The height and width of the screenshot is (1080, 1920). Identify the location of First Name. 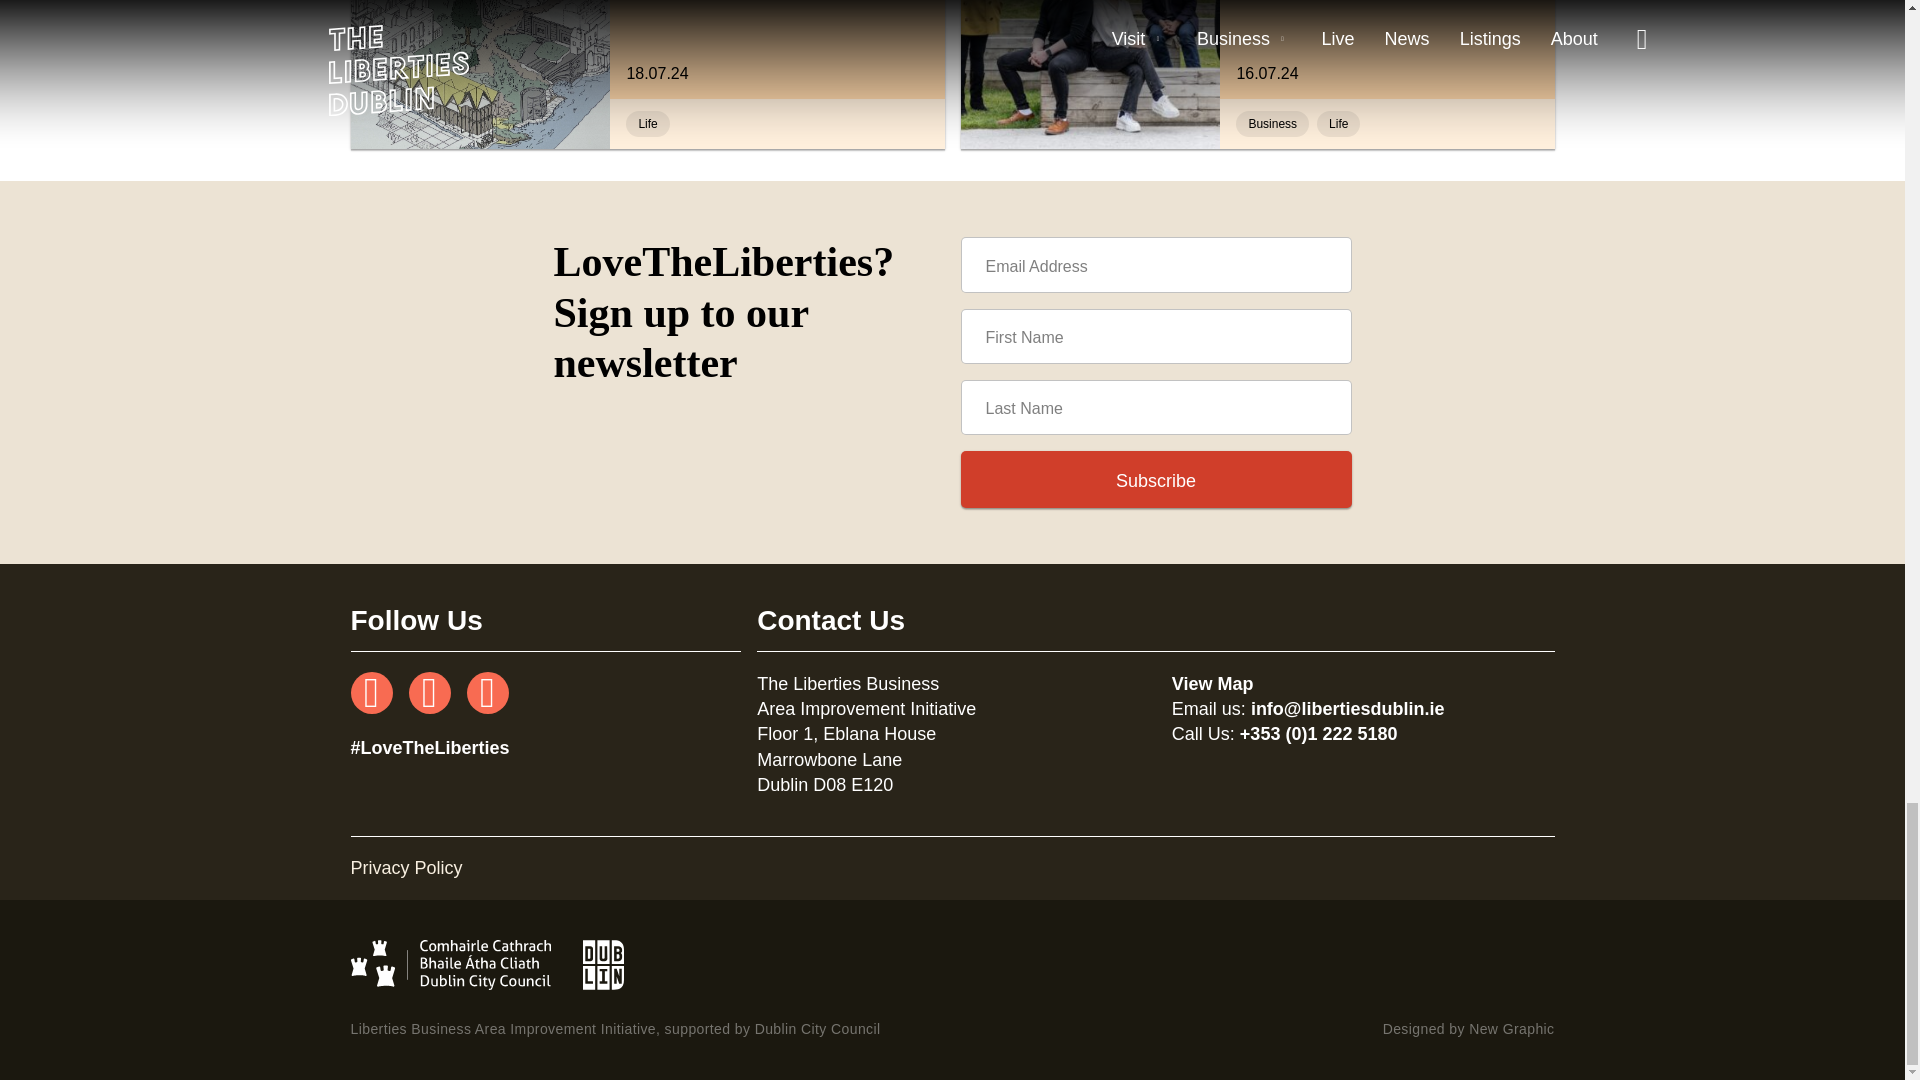
(1156, 336).